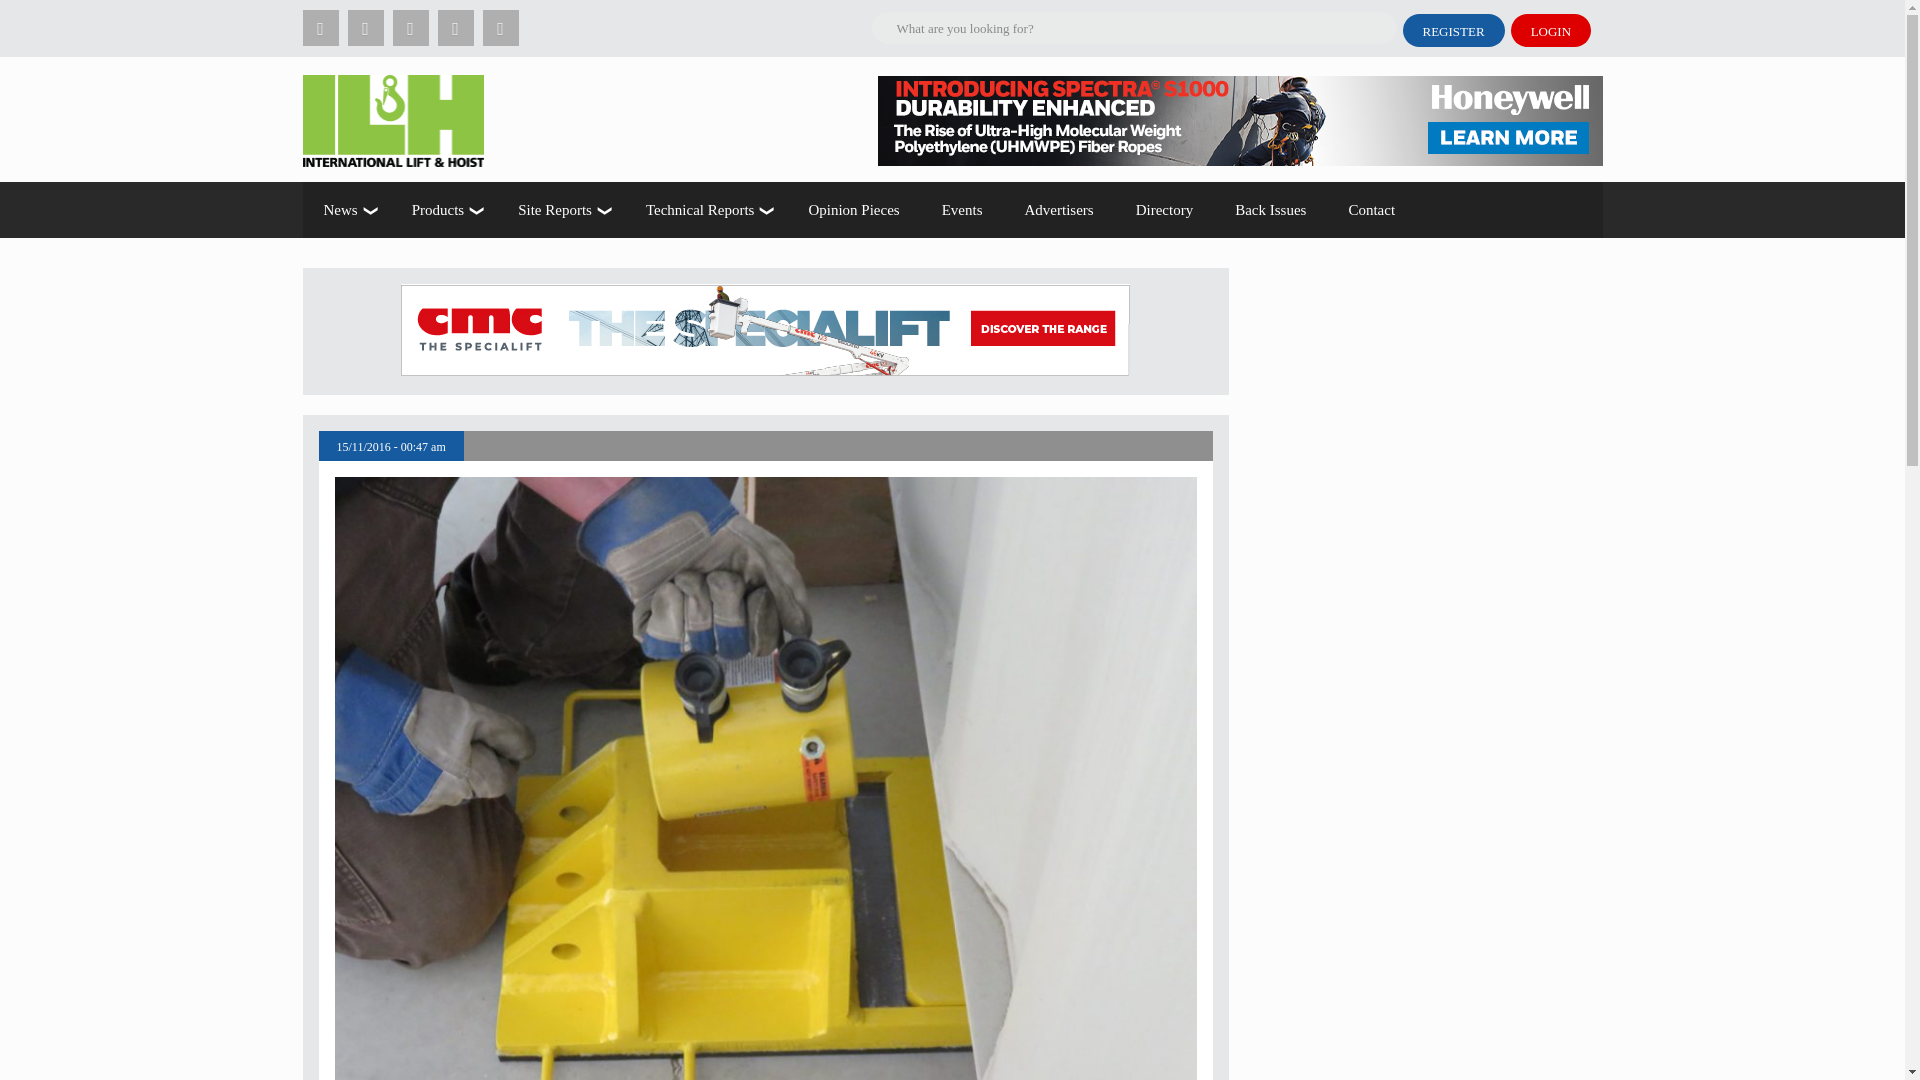  Describe the element at coordinates (1551, 30) in the screenshot. I see `LOGIN` at that location.